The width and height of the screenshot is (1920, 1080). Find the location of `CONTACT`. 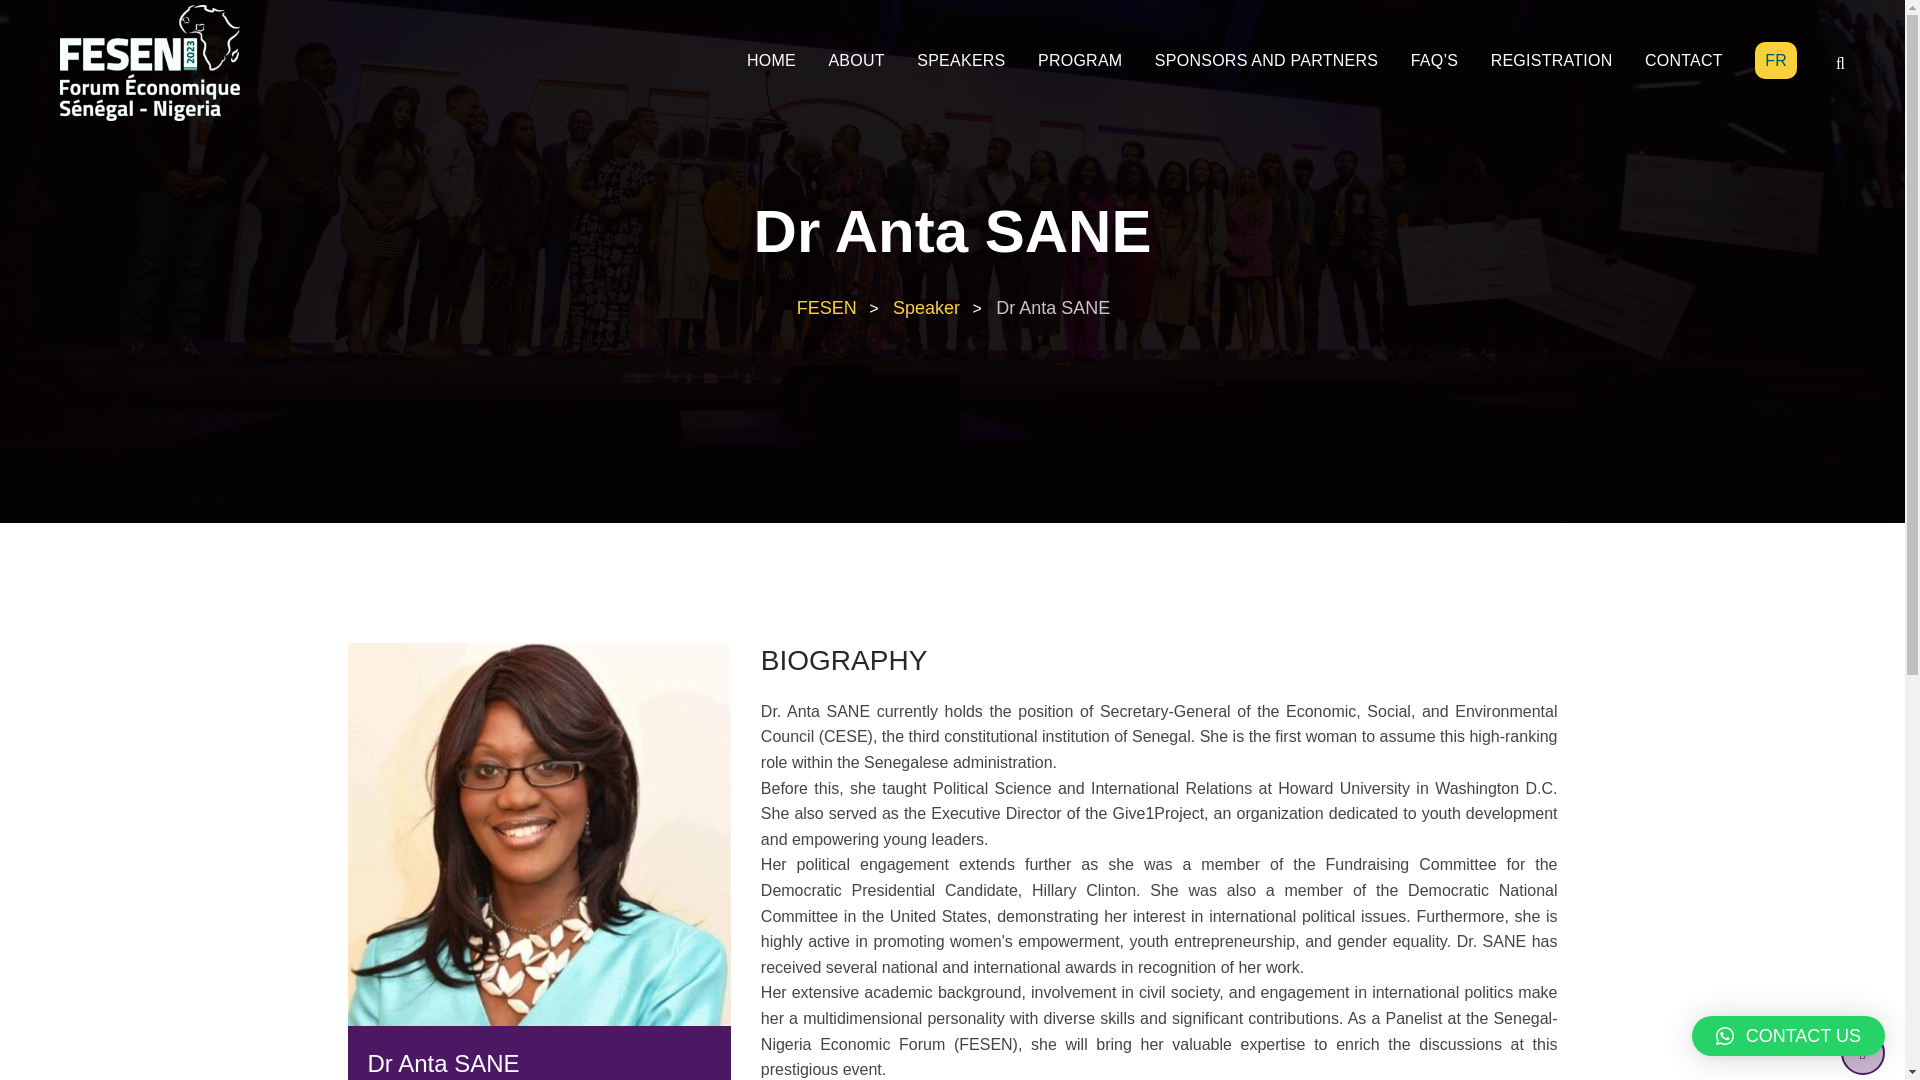

CONTACT is located at coordinates (1684, 60).